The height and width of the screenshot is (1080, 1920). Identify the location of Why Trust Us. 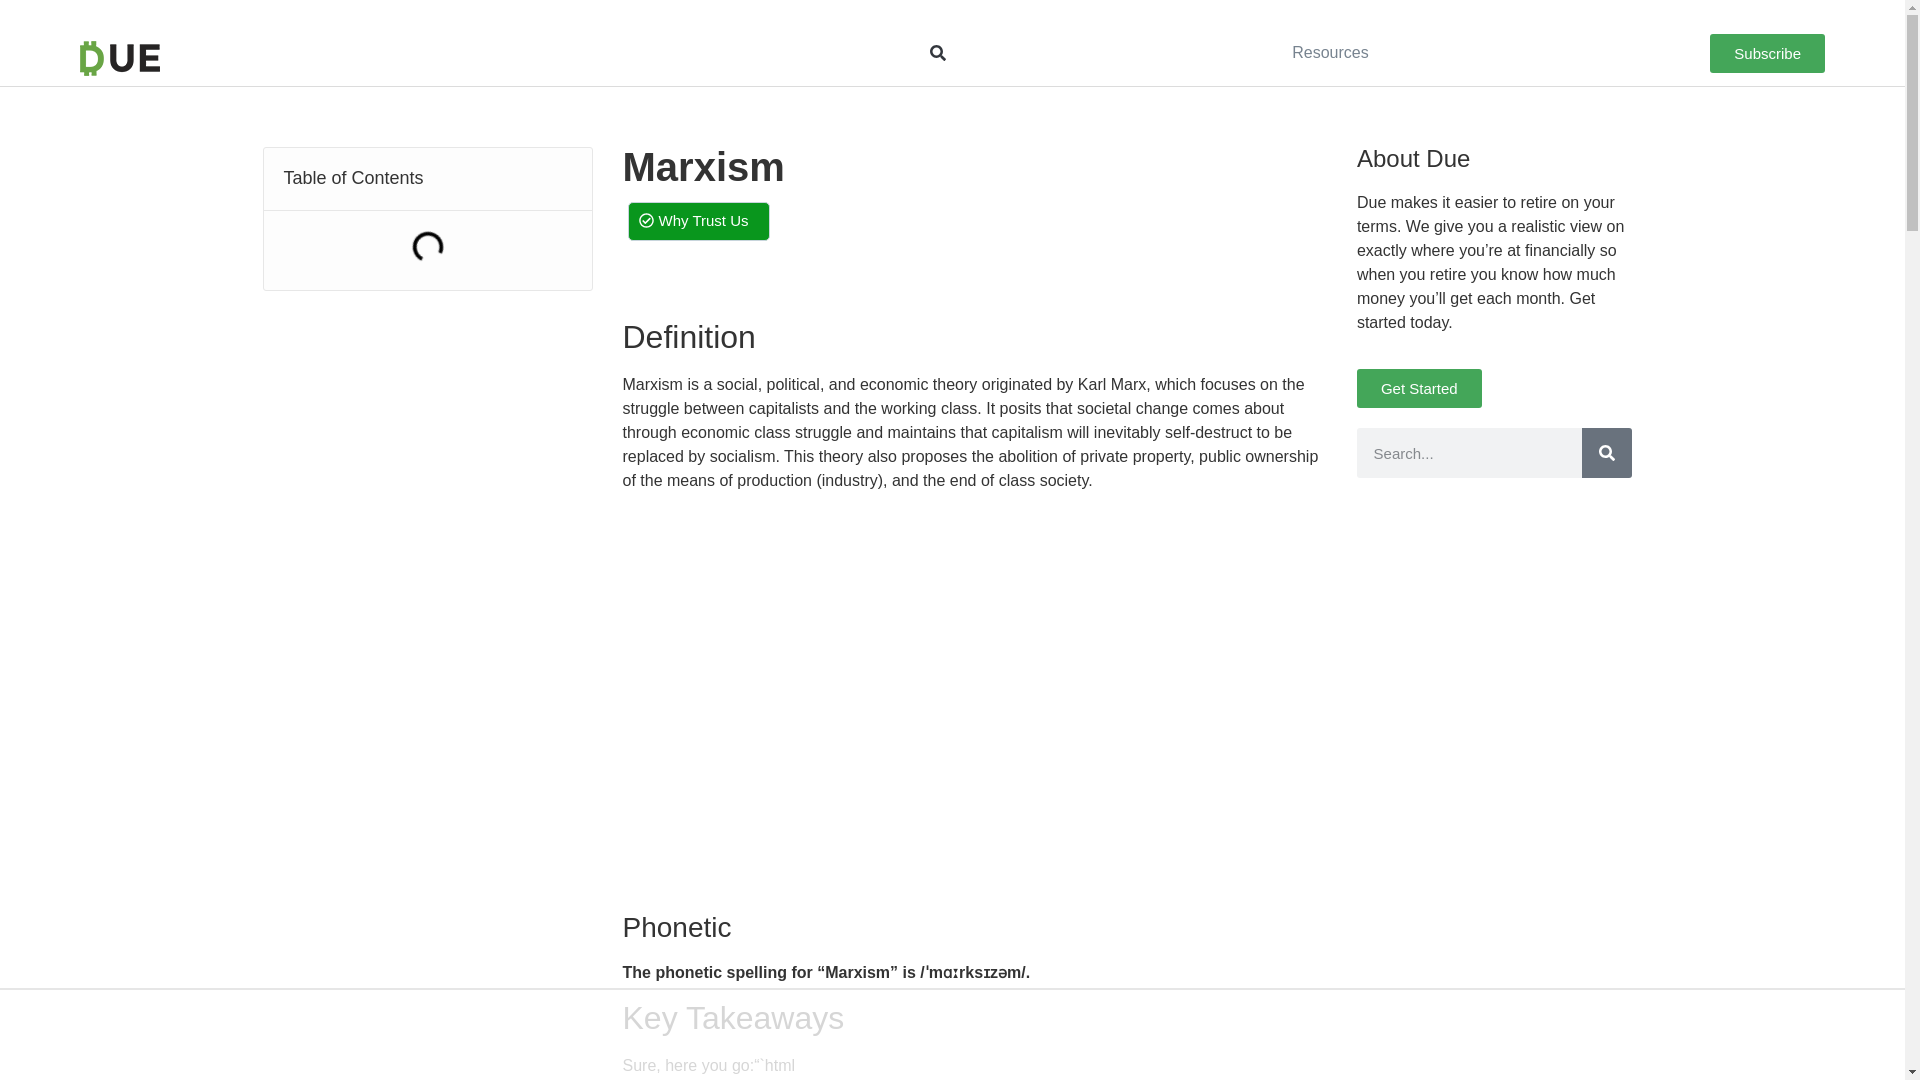
(698, 220).